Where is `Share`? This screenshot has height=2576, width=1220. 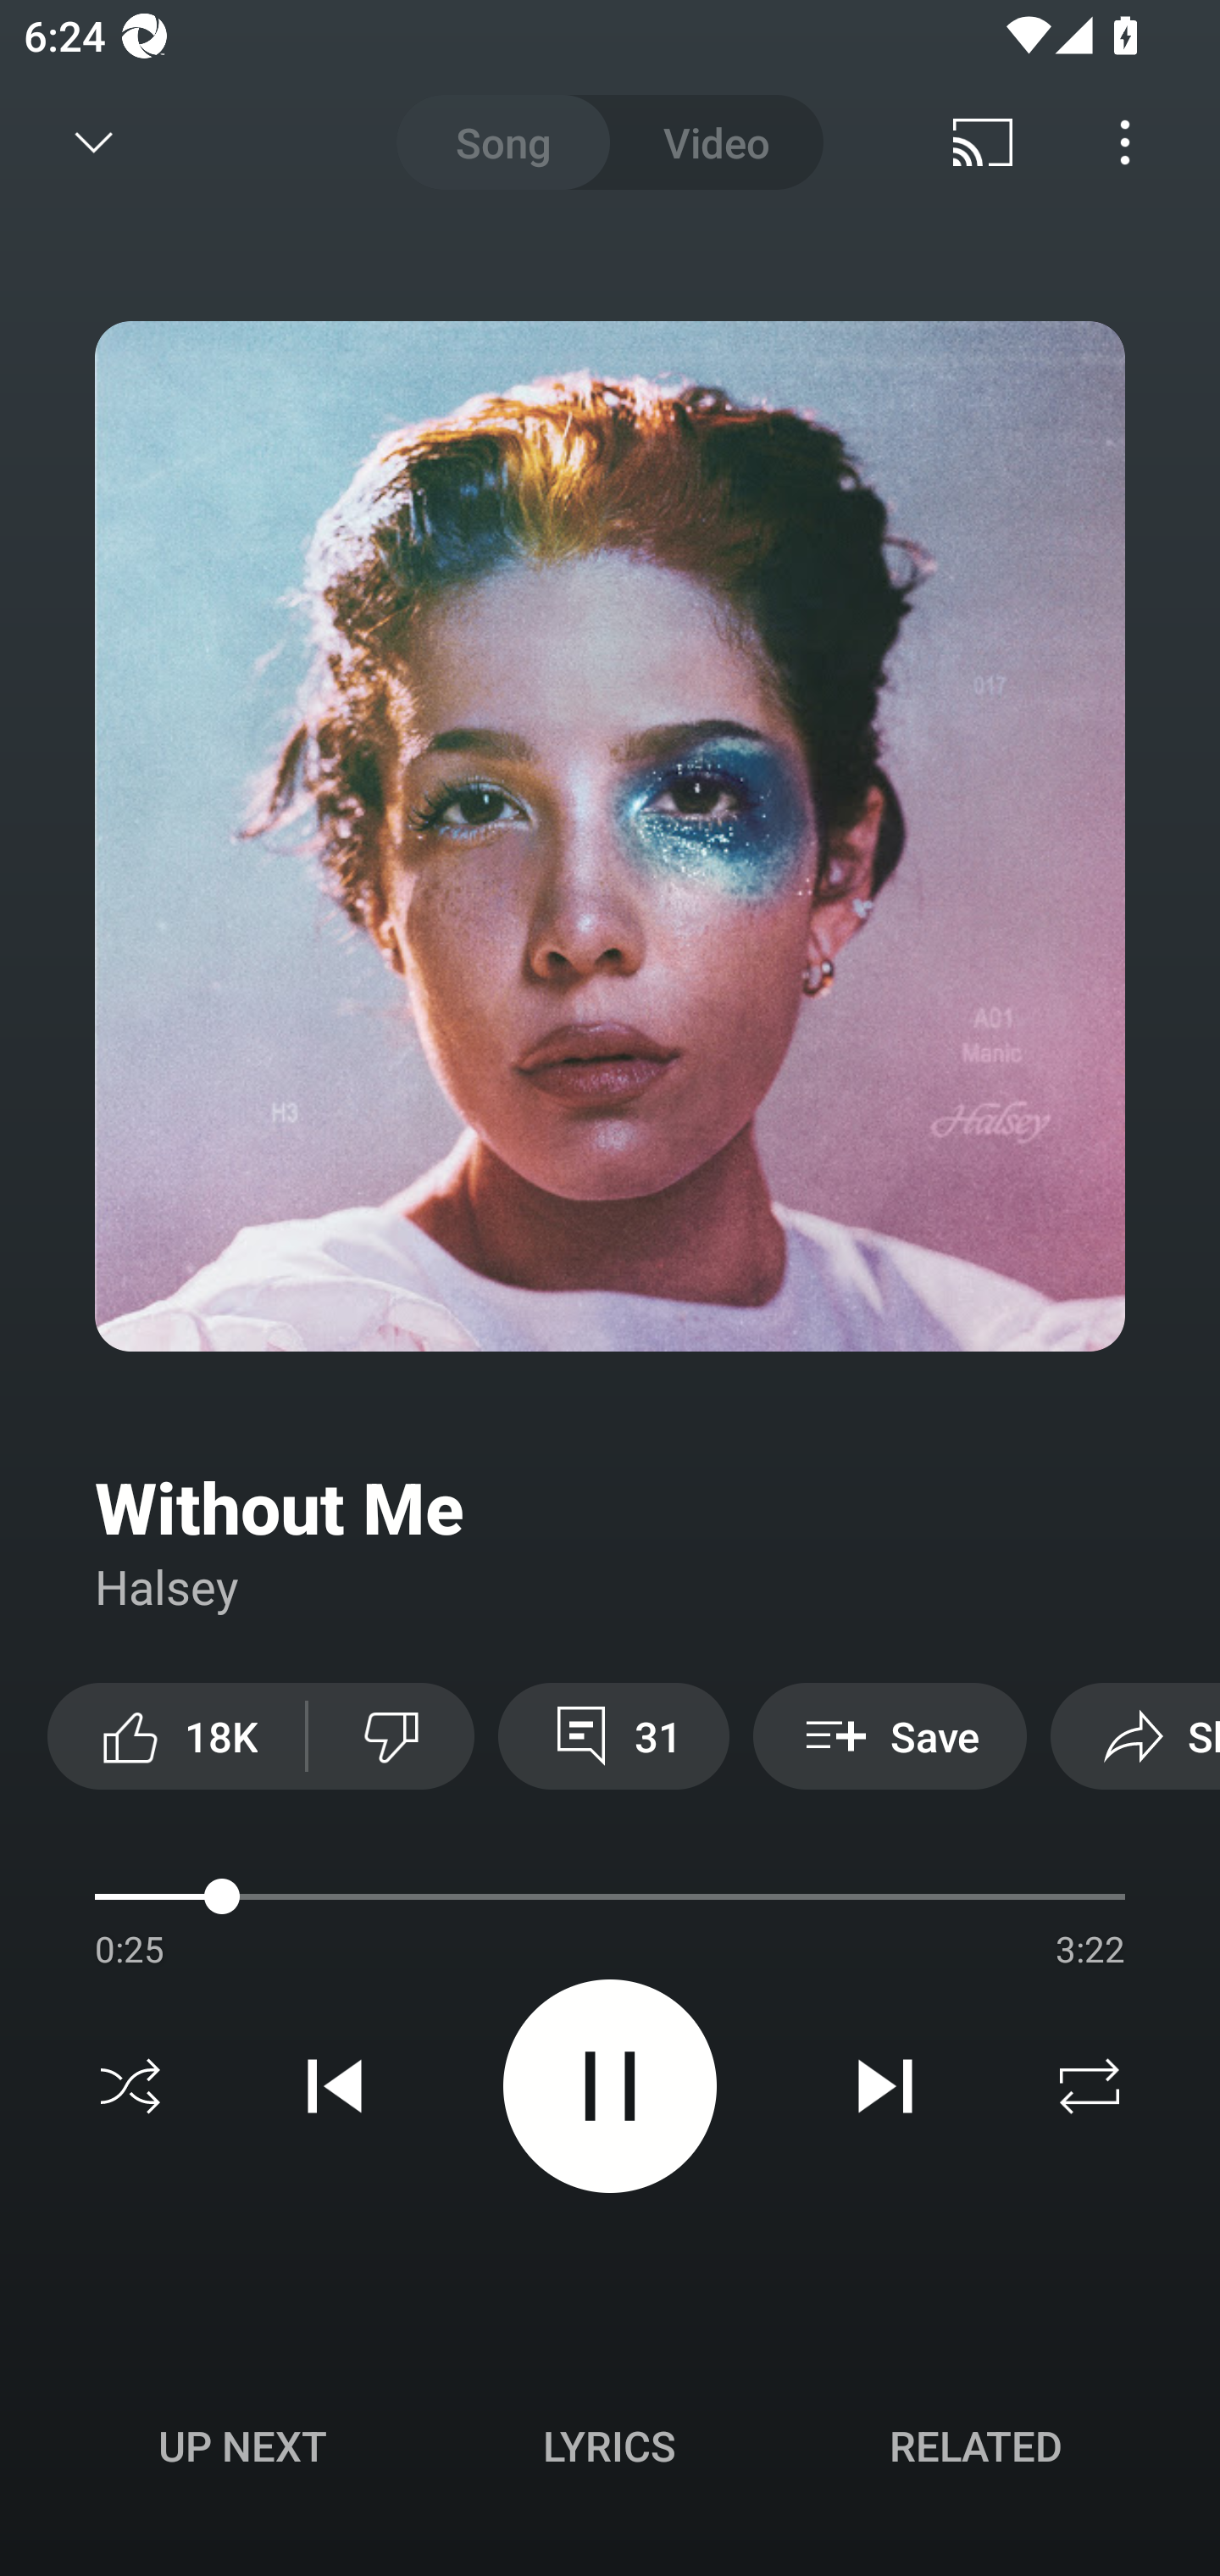 Share is located at coordinates (1135, 1735).